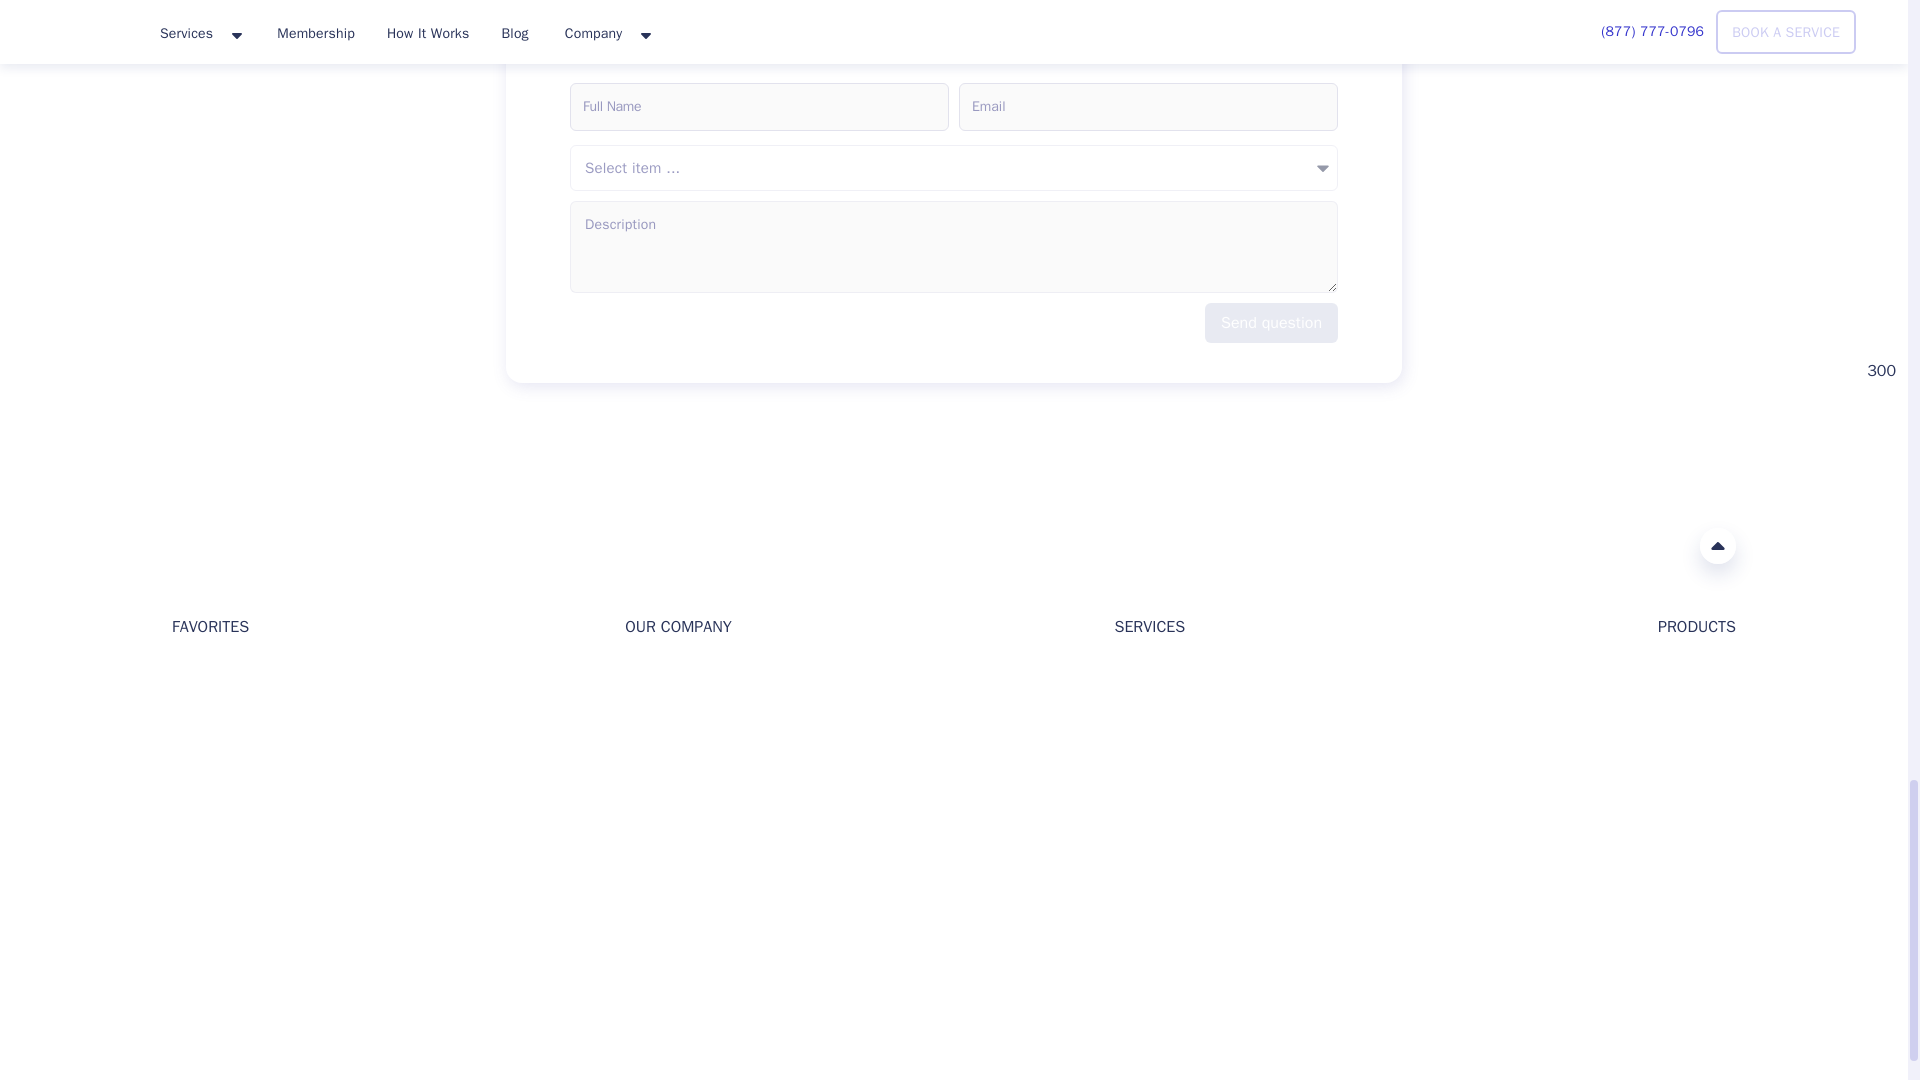 The height and width of the screenshot is (1080, 1920). I want to click on Select item ..., so click(954, 168).